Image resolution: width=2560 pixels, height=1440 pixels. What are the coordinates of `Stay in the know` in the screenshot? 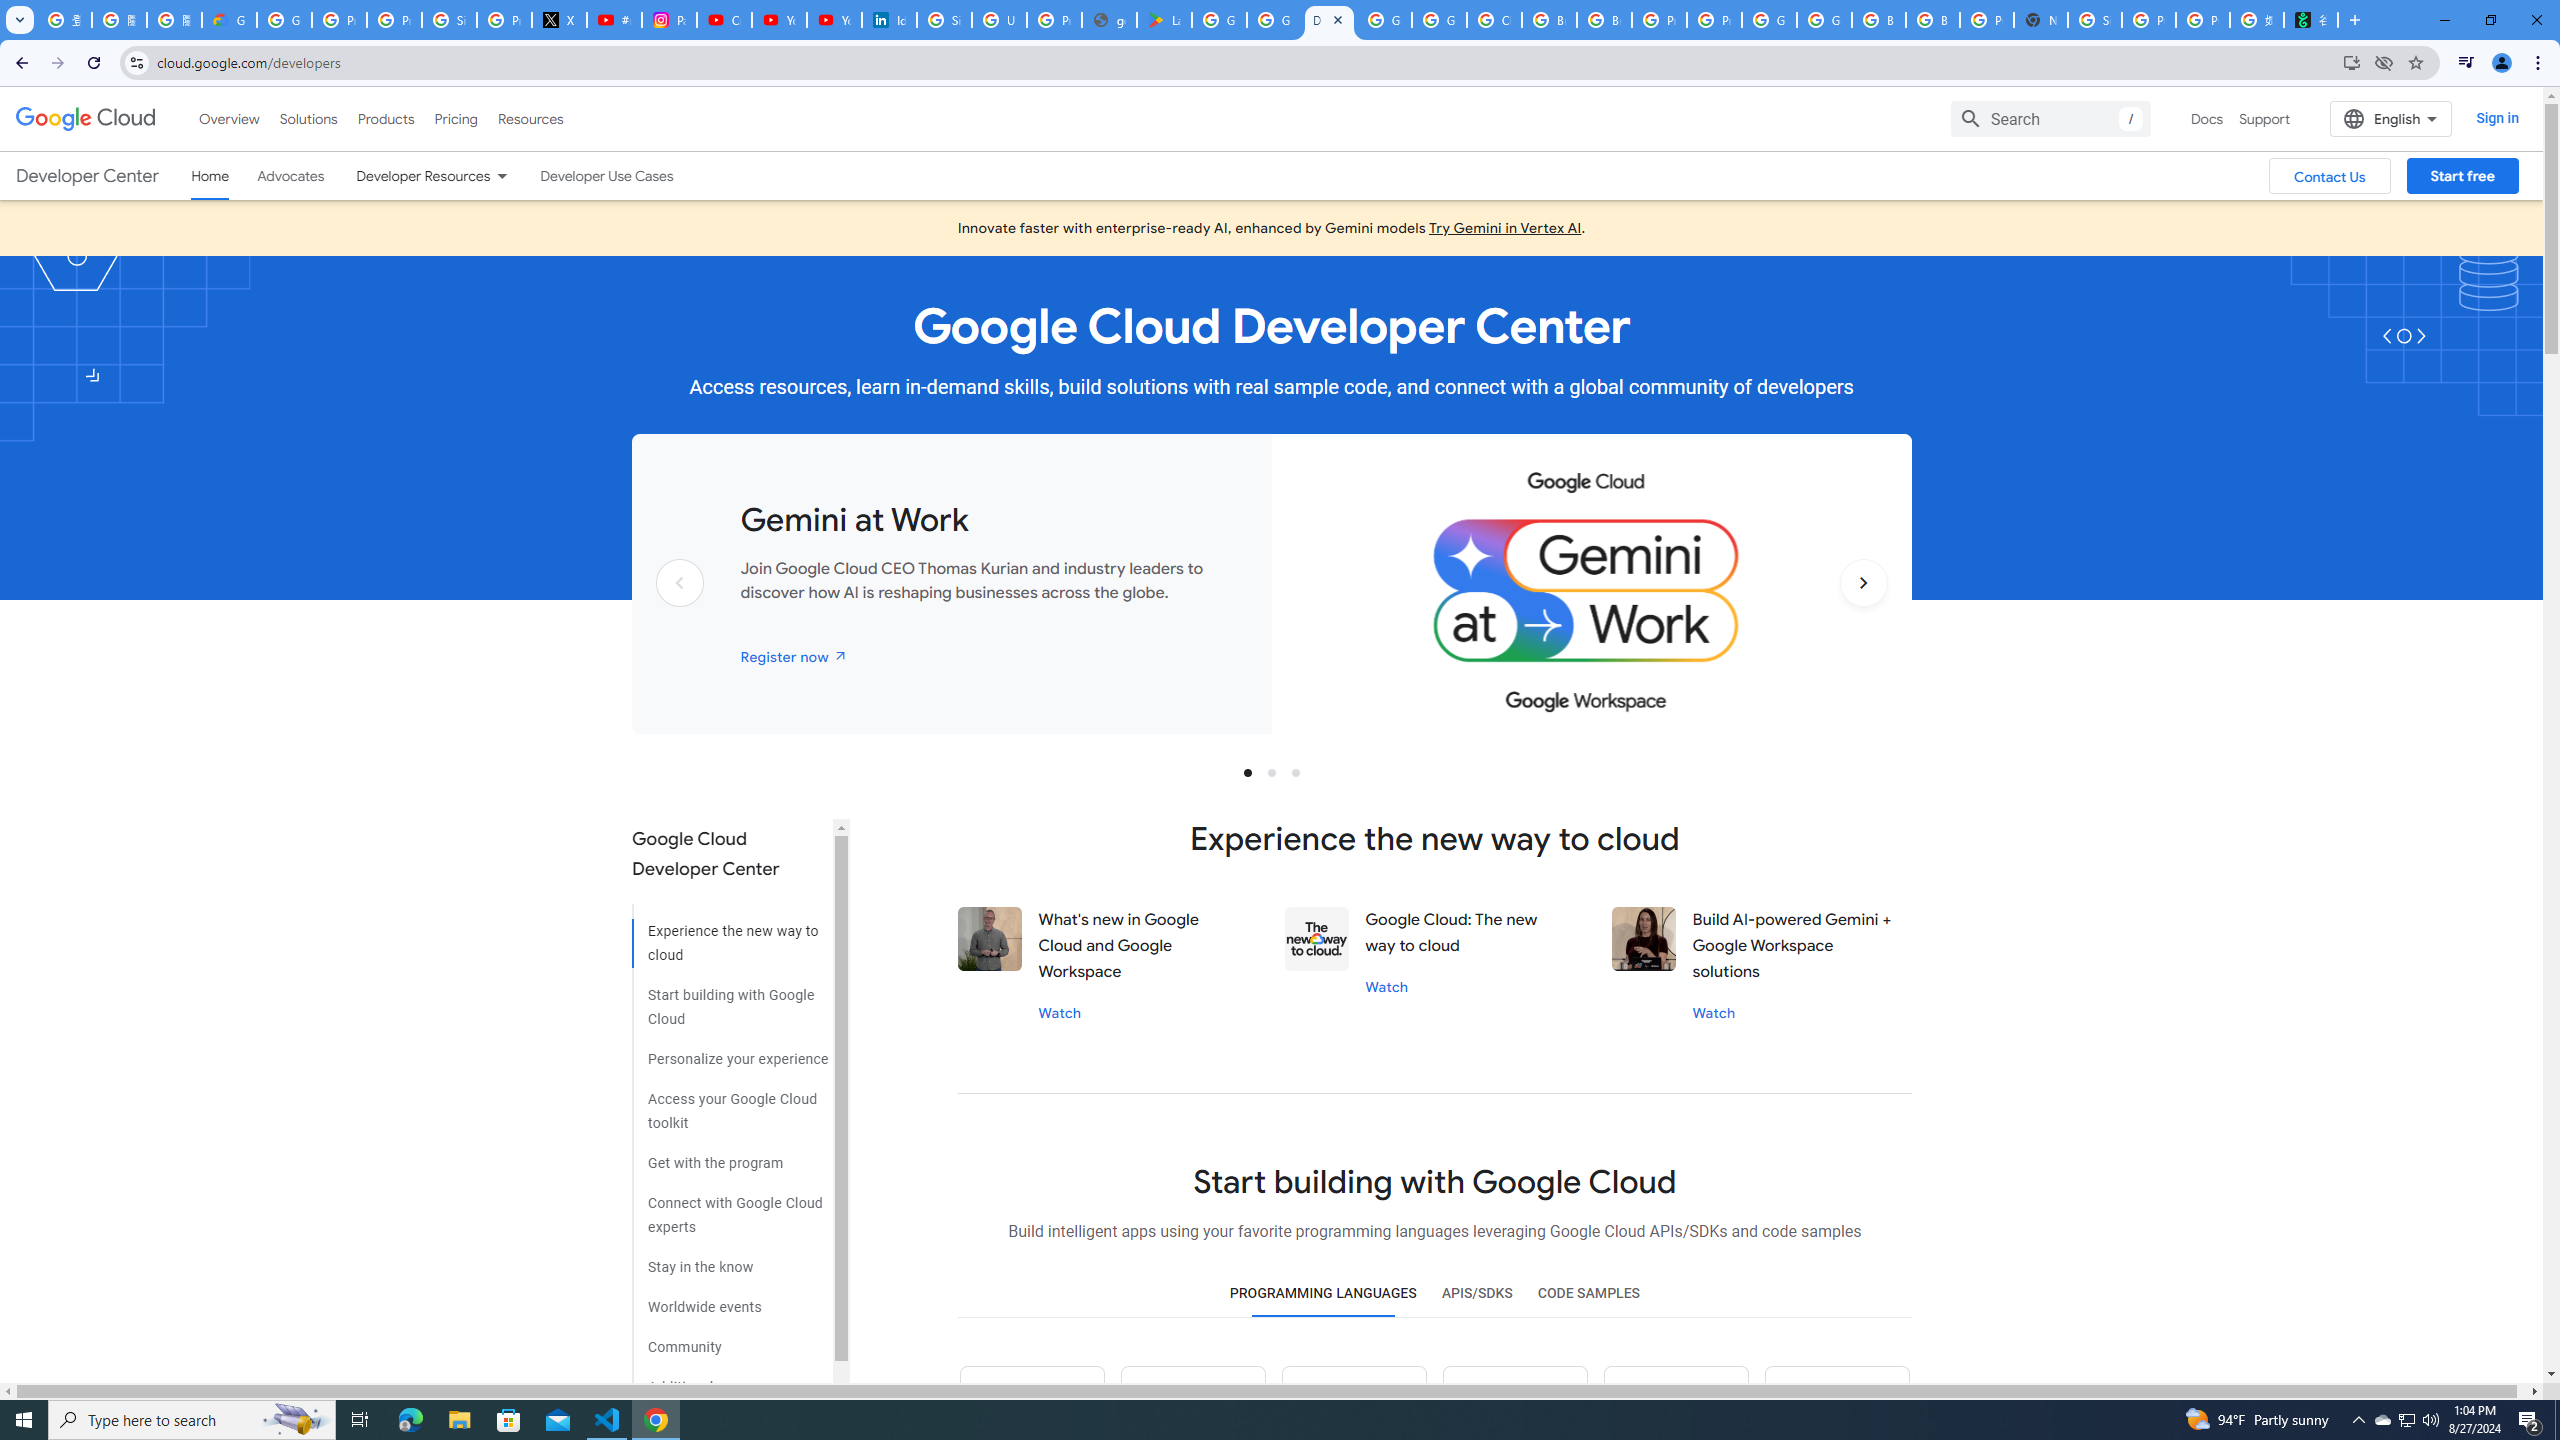 It's located at (730, 1260).